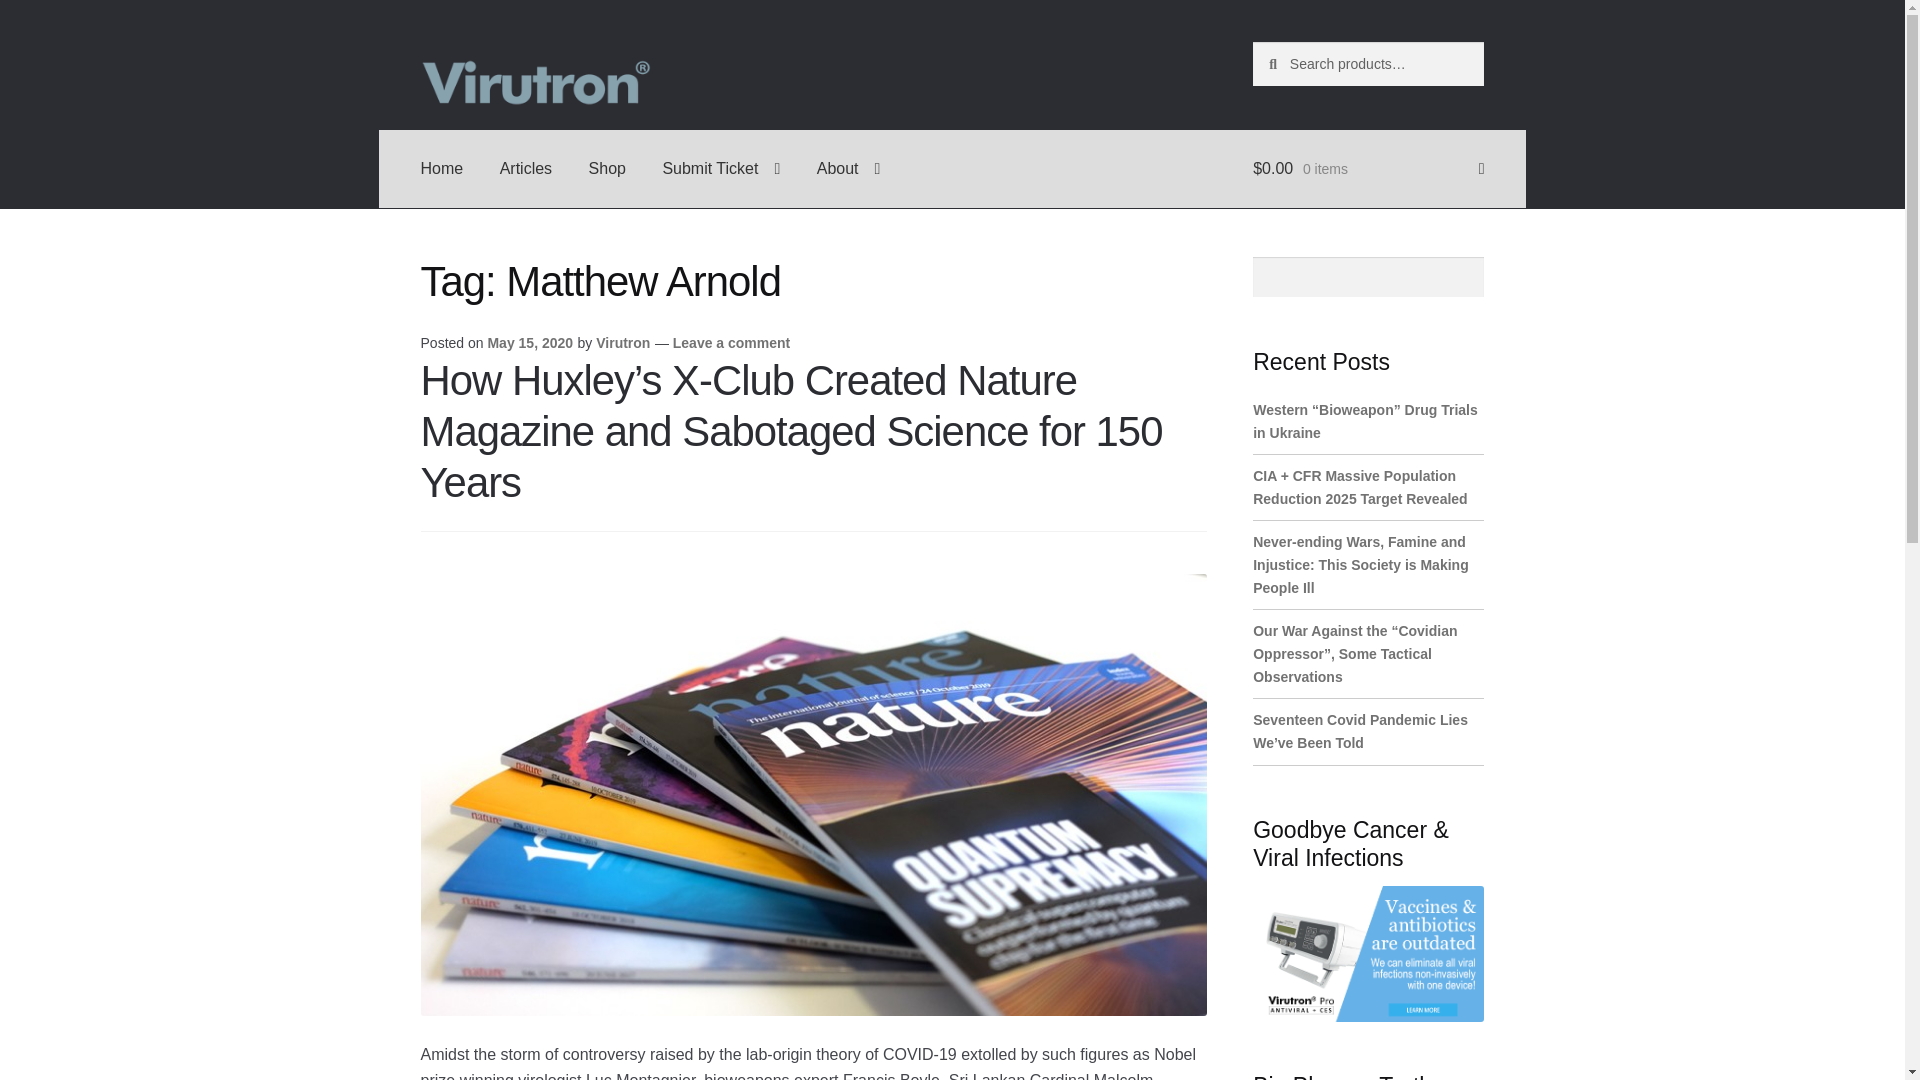 The width and height of the screenshot is (1920, 1080). I want to click on Virutron, so click(622, 342).